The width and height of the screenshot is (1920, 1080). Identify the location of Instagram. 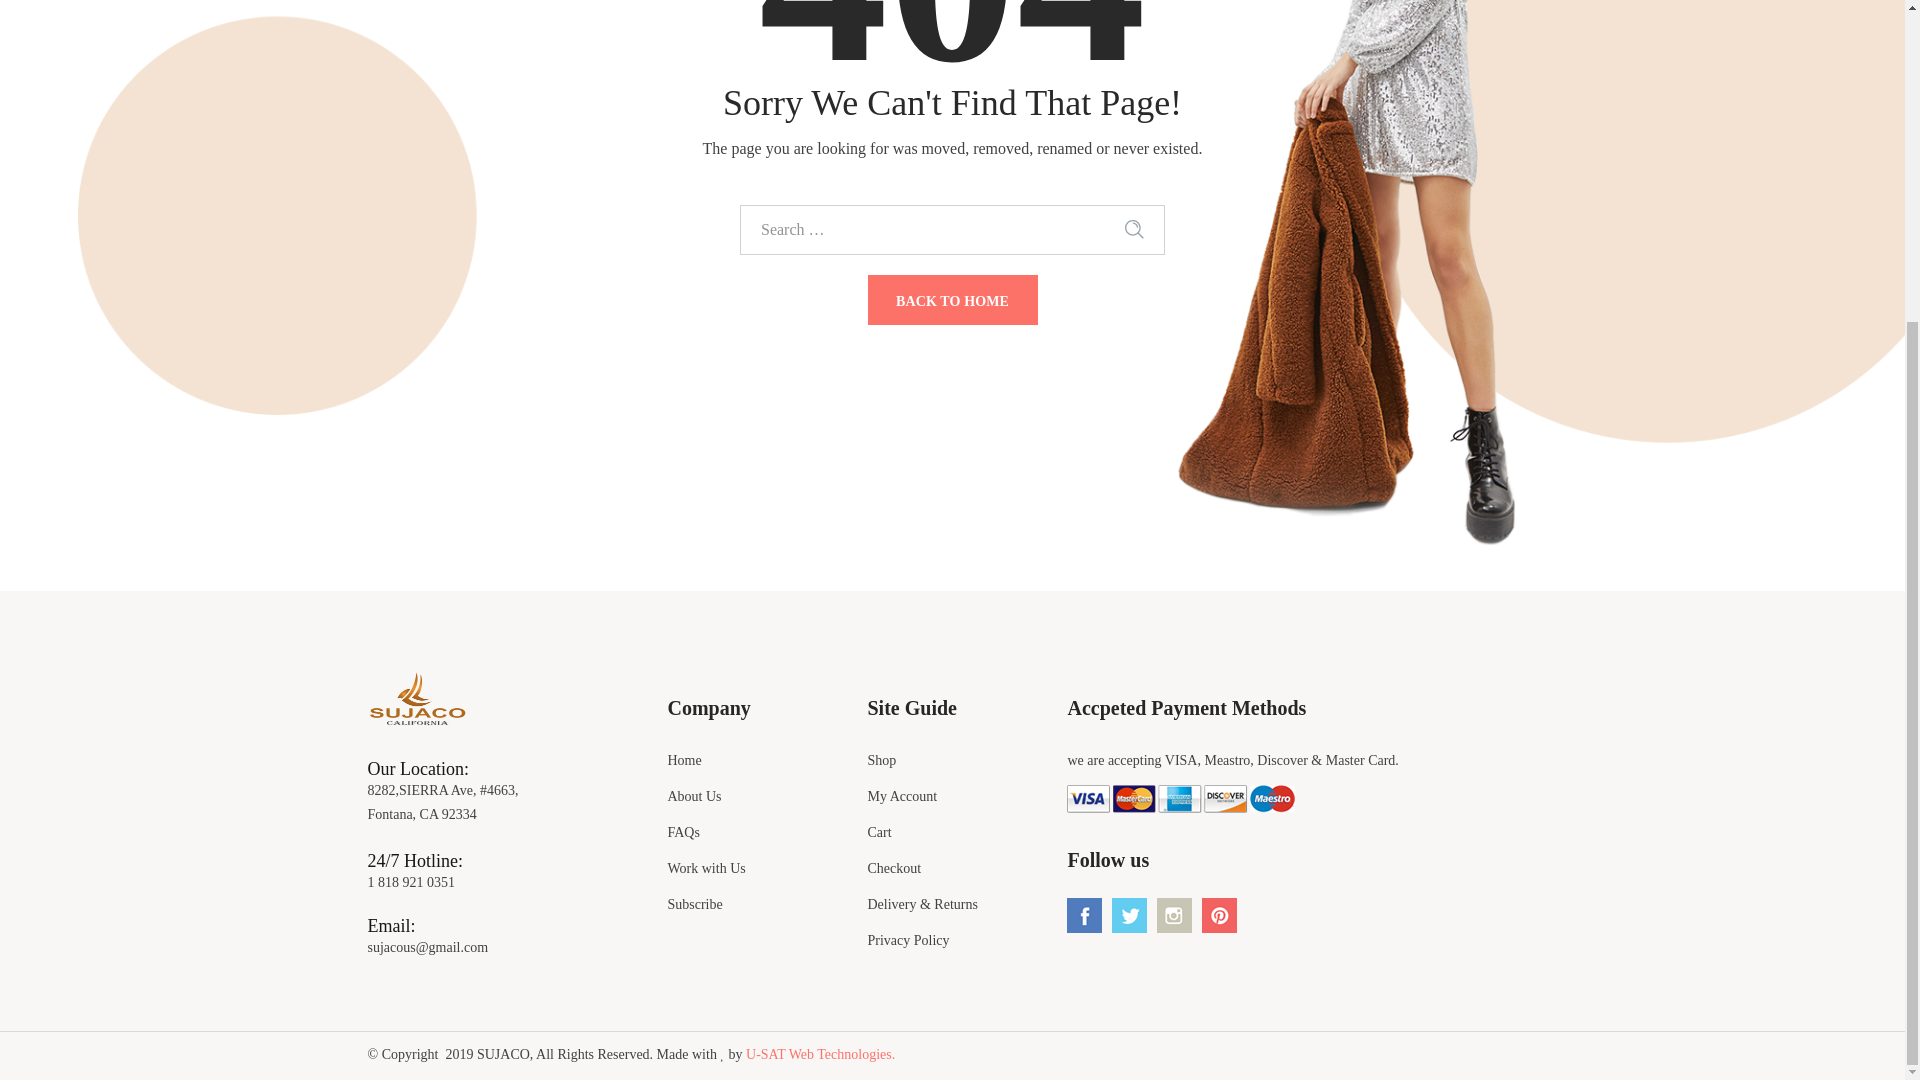
(1174, 915).